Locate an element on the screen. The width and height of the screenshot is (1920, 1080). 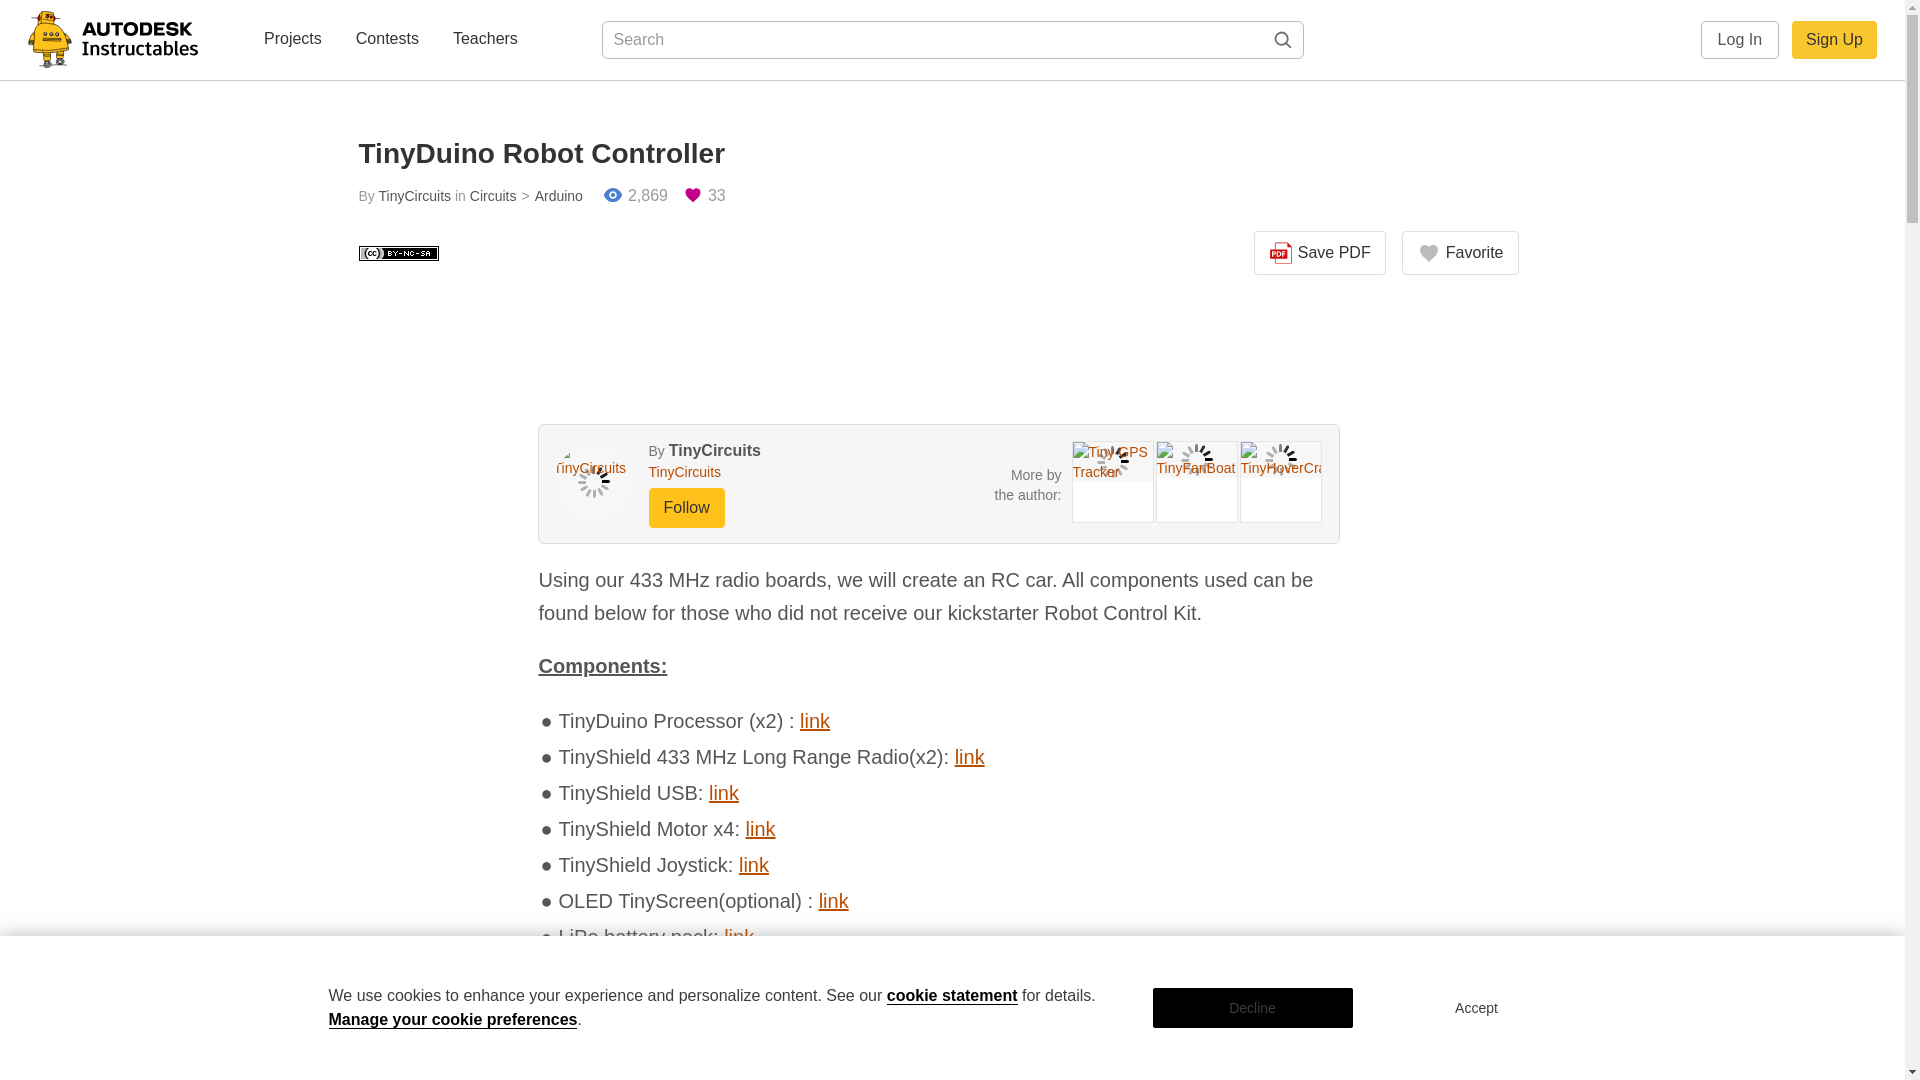
link is located at coordinates (754, 864).